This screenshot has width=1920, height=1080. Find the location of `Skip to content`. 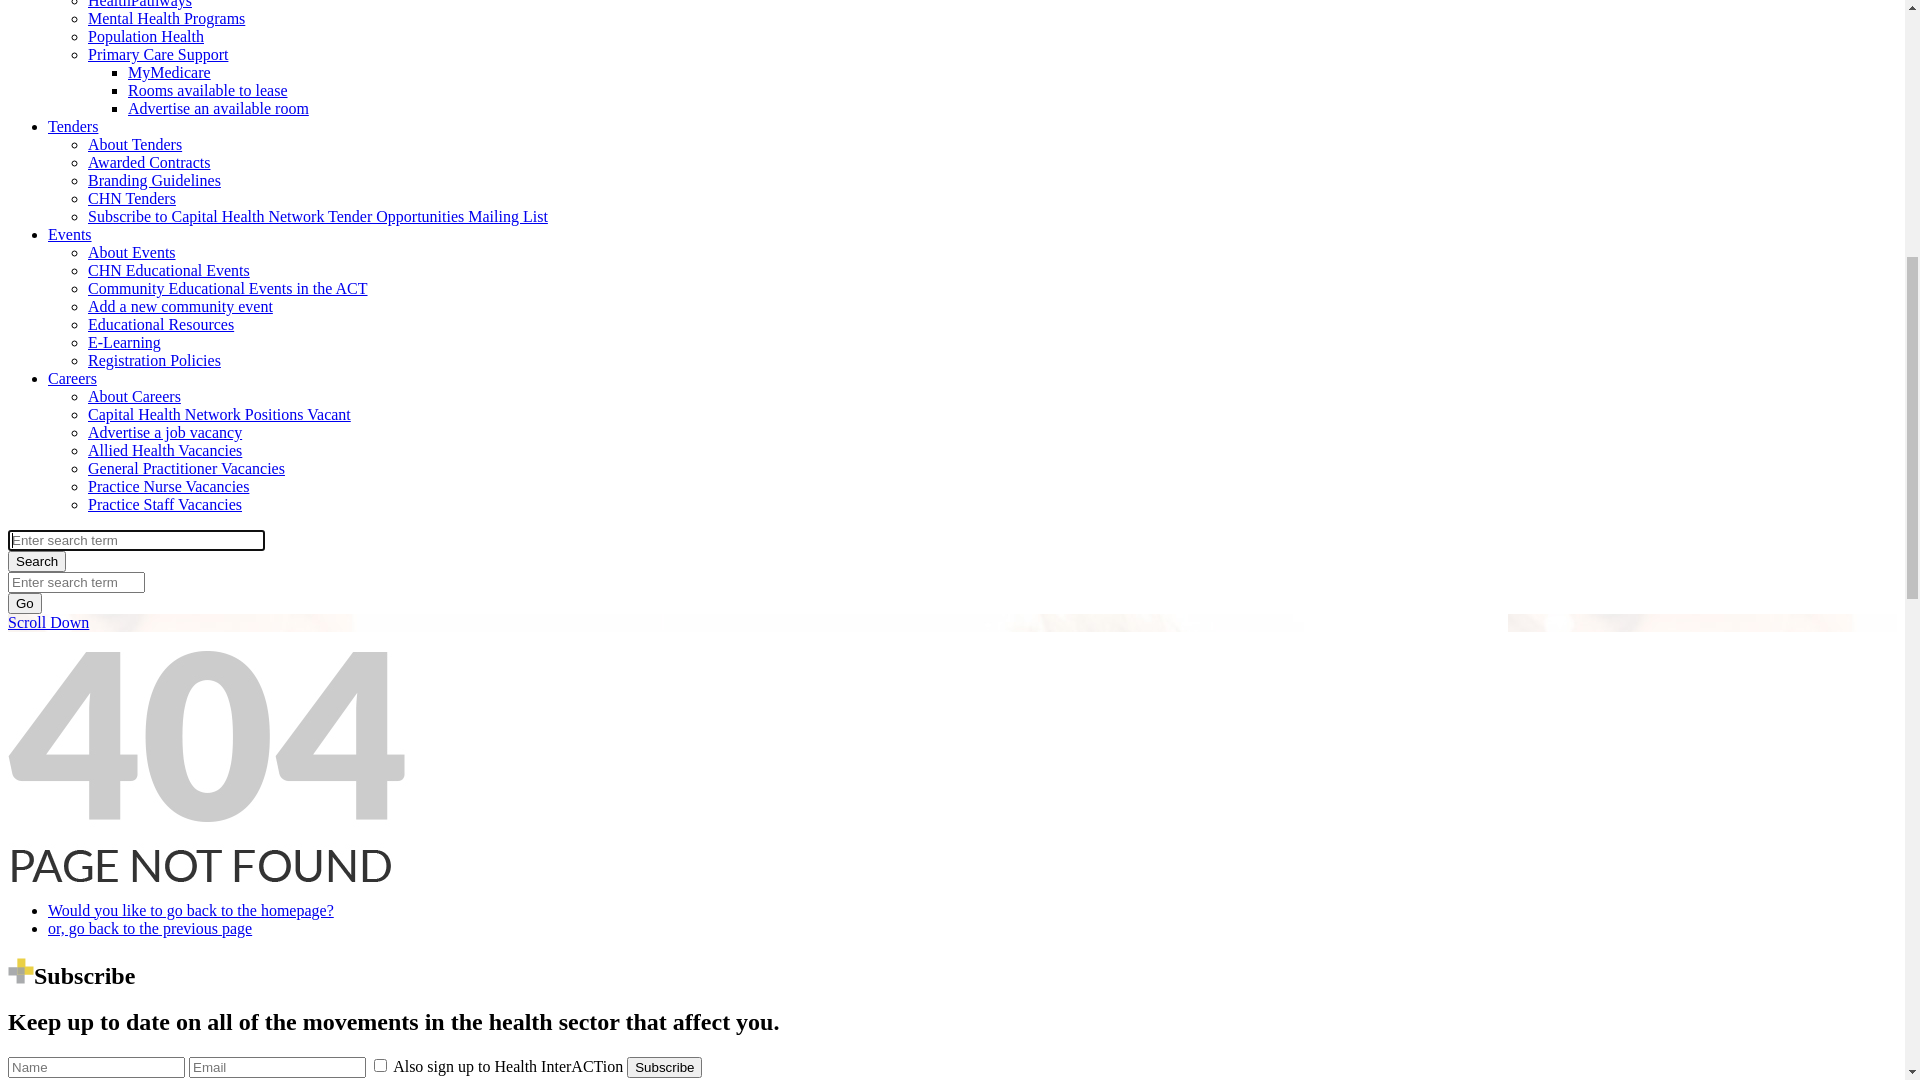

Skip to content is located at coordinates (56, 24).